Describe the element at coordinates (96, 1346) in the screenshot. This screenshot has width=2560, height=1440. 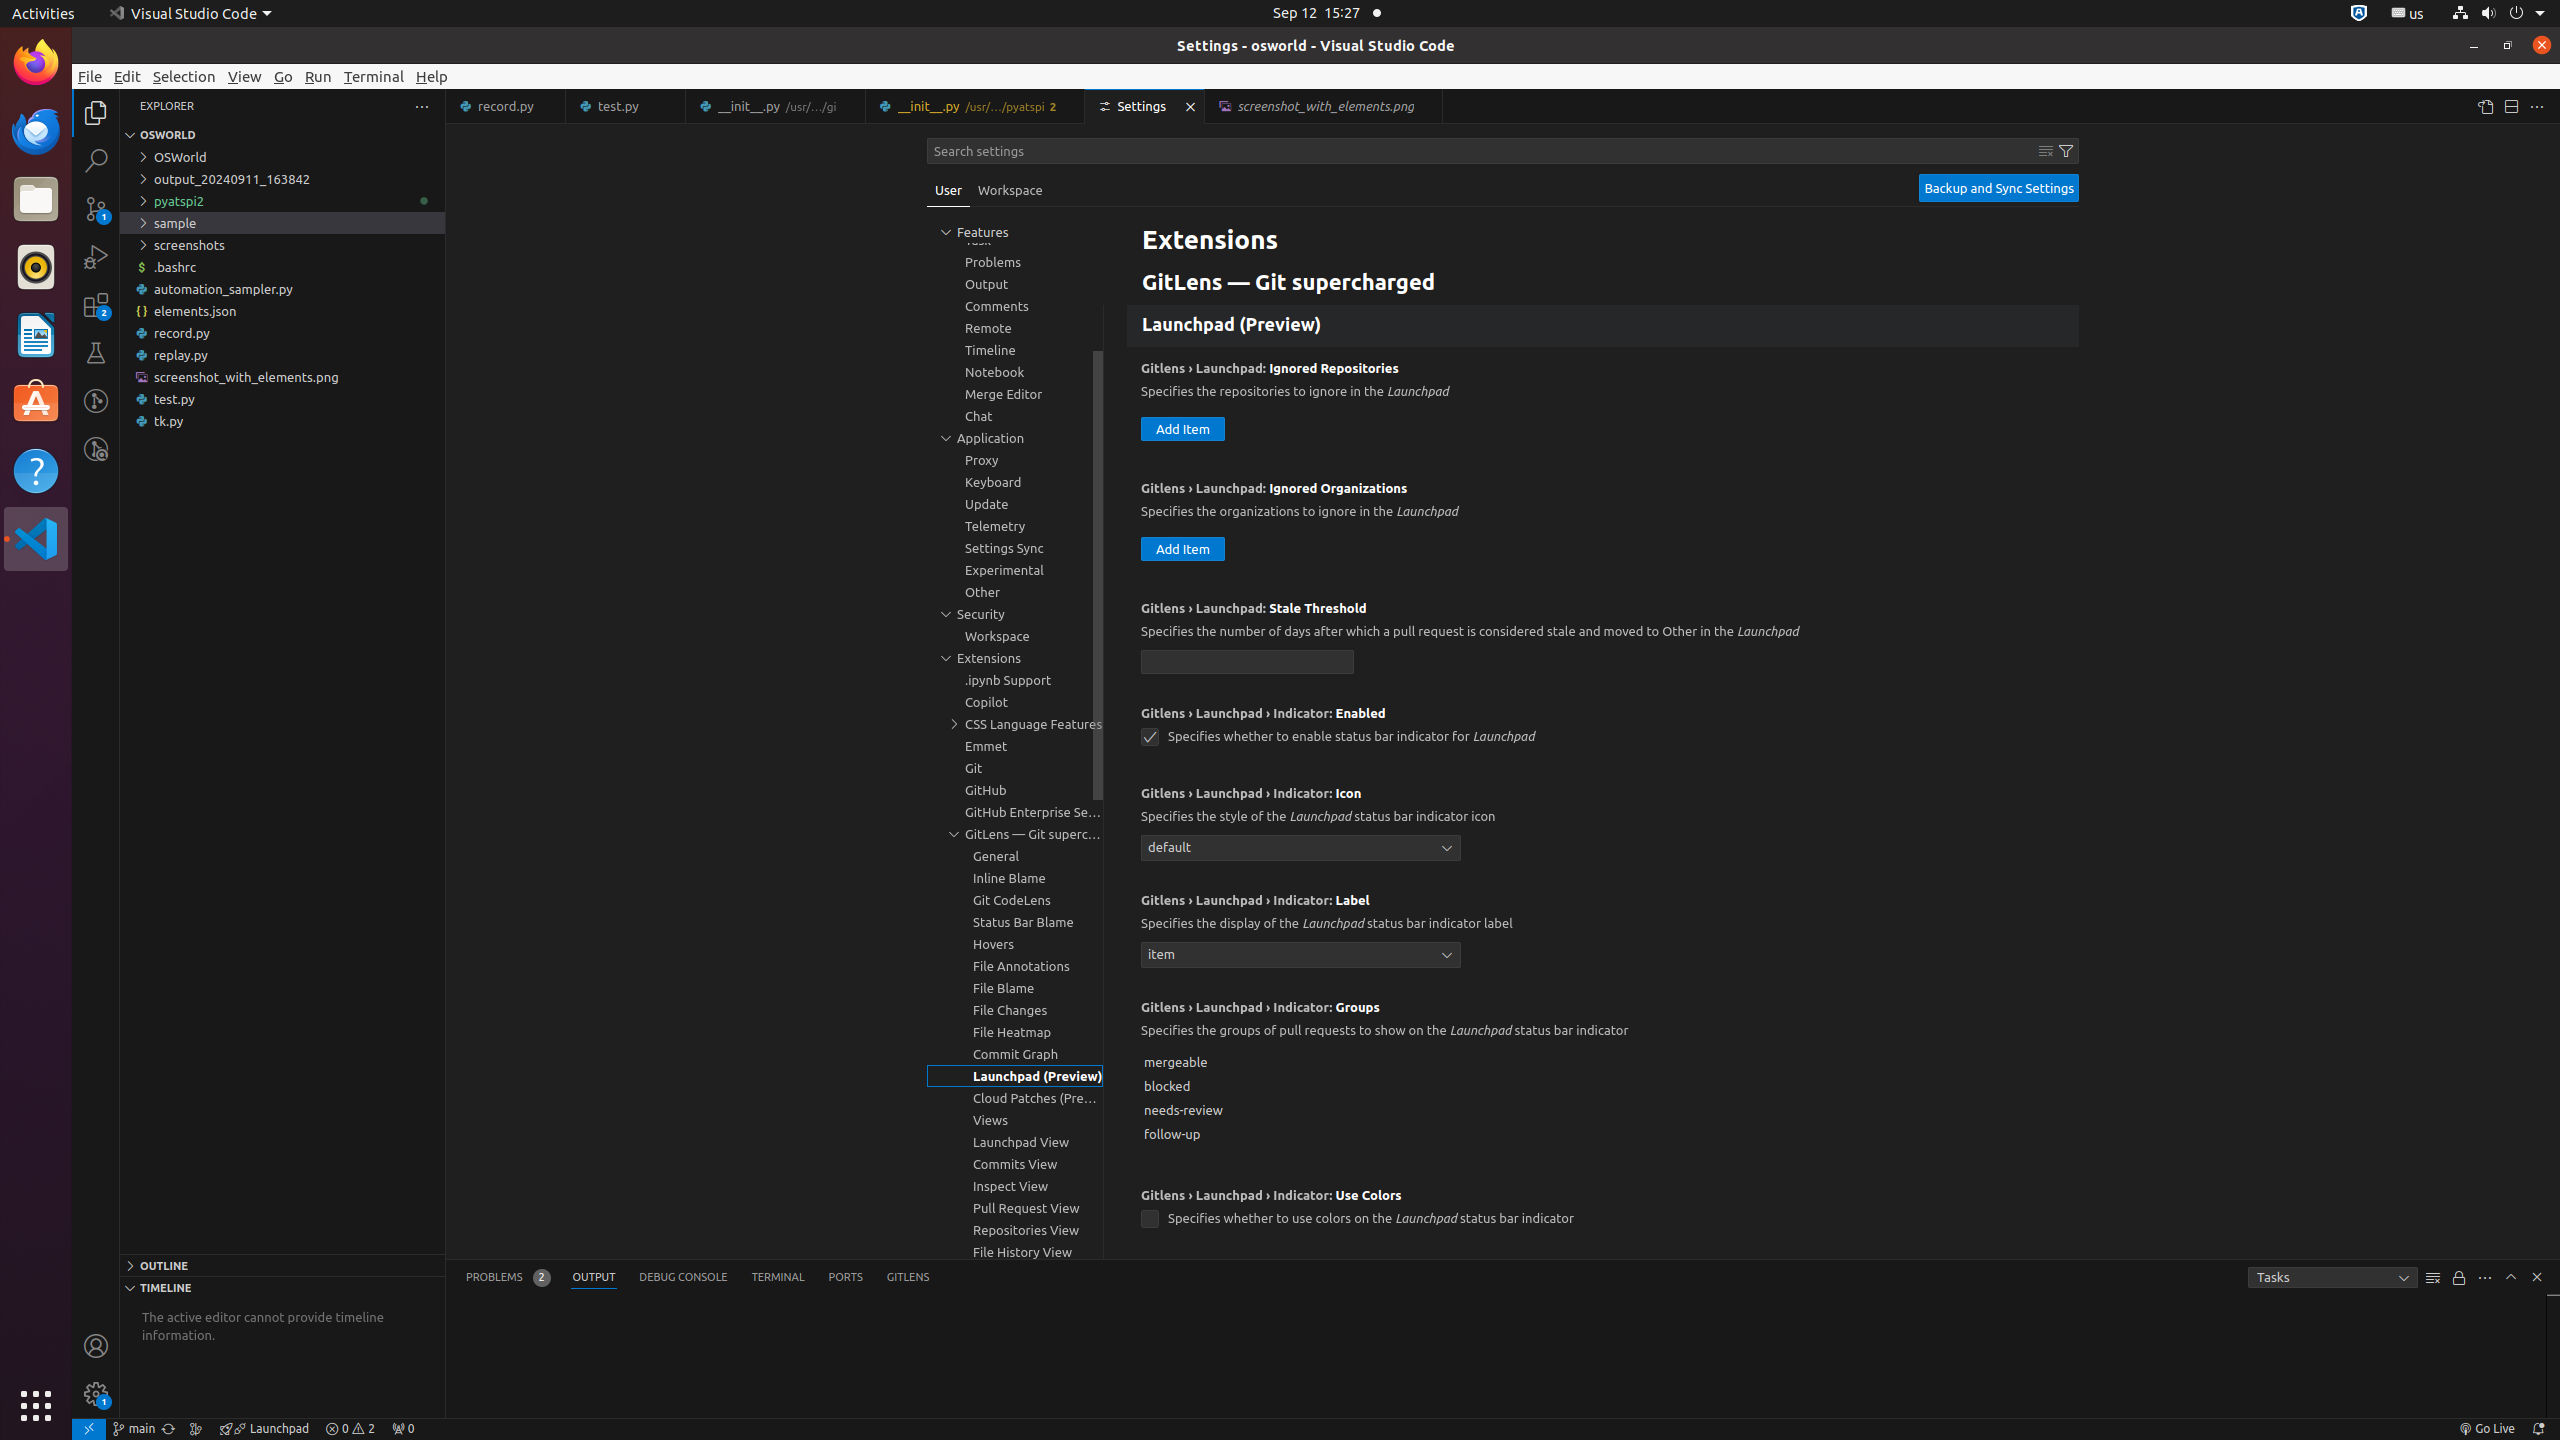
I see `Accounts` at that location.